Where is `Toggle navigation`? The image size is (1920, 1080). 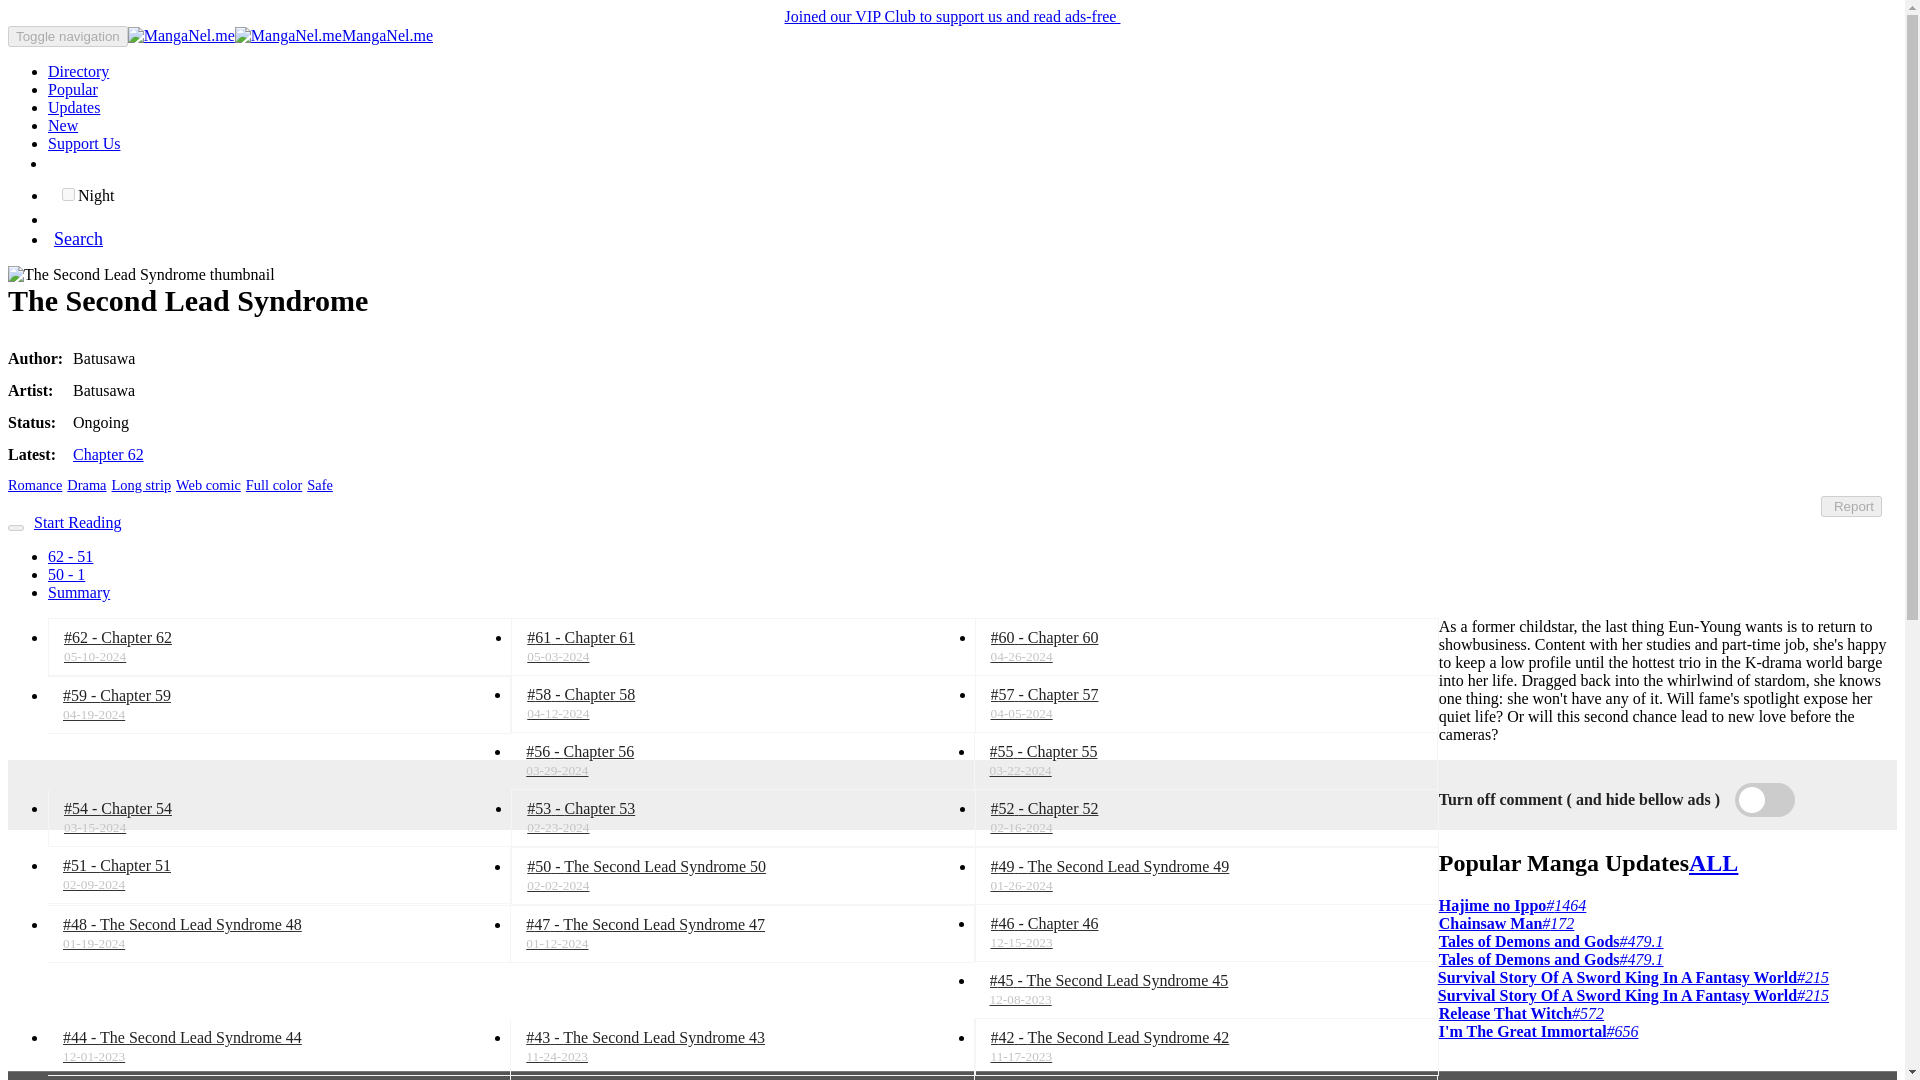 Toggle navigation is located at coordinates (68, 36).